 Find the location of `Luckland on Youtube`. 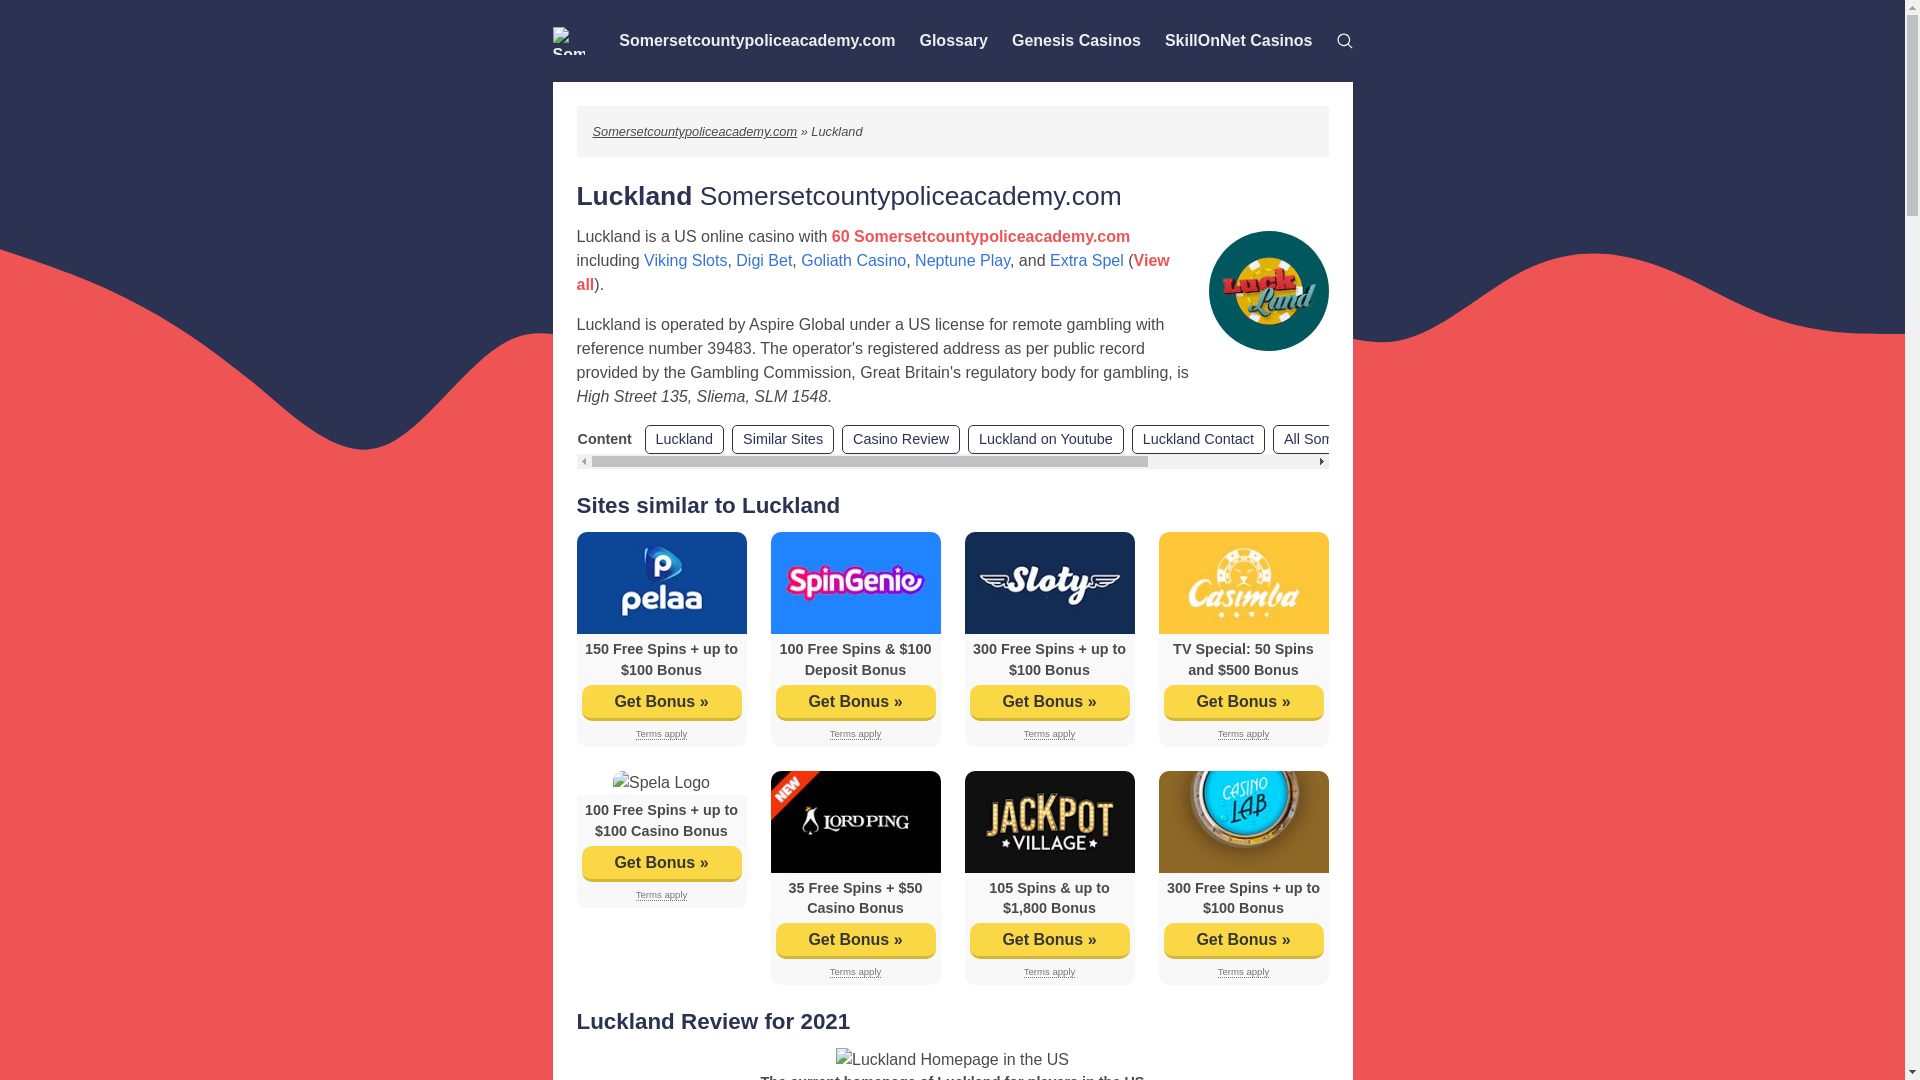

Luckland on Youtube is located at coordinates (1045, 440).